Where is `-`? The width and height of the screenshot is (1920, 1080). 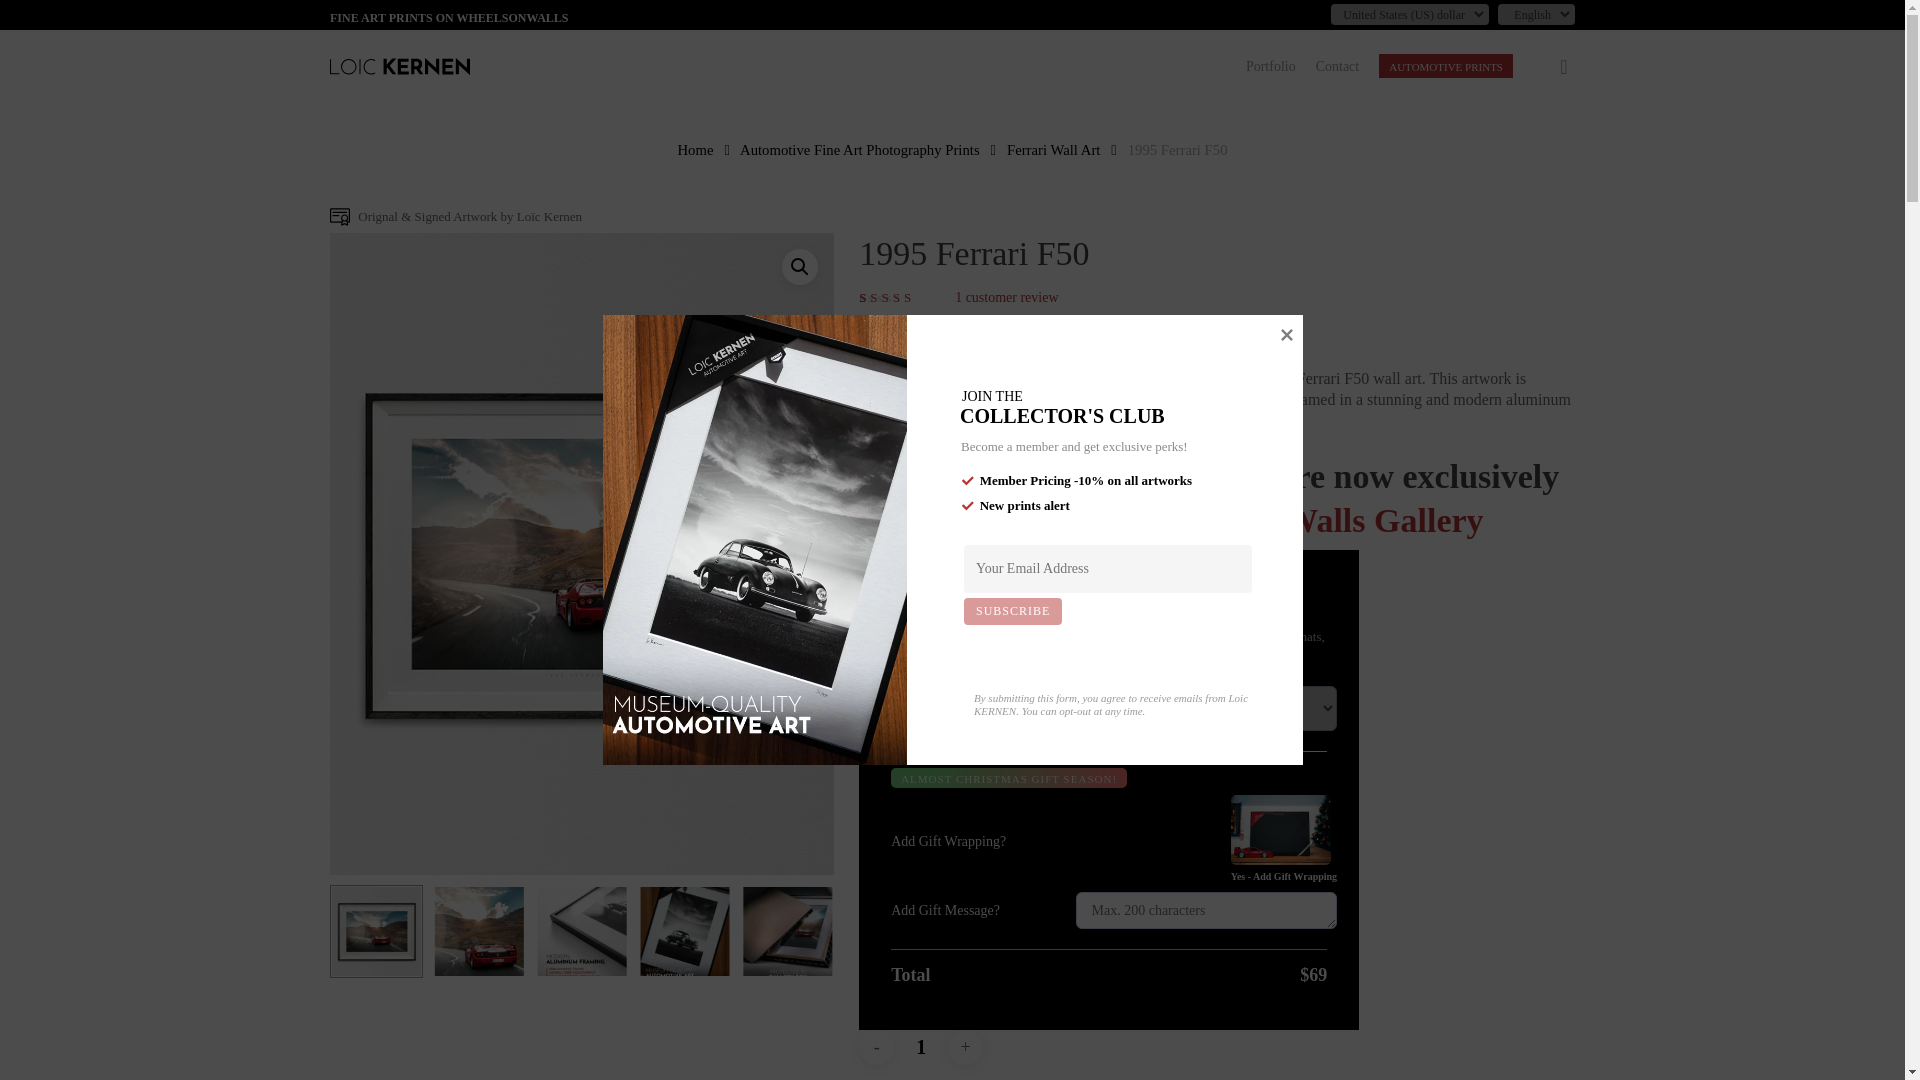 - is located at coordinates (876, 1047).